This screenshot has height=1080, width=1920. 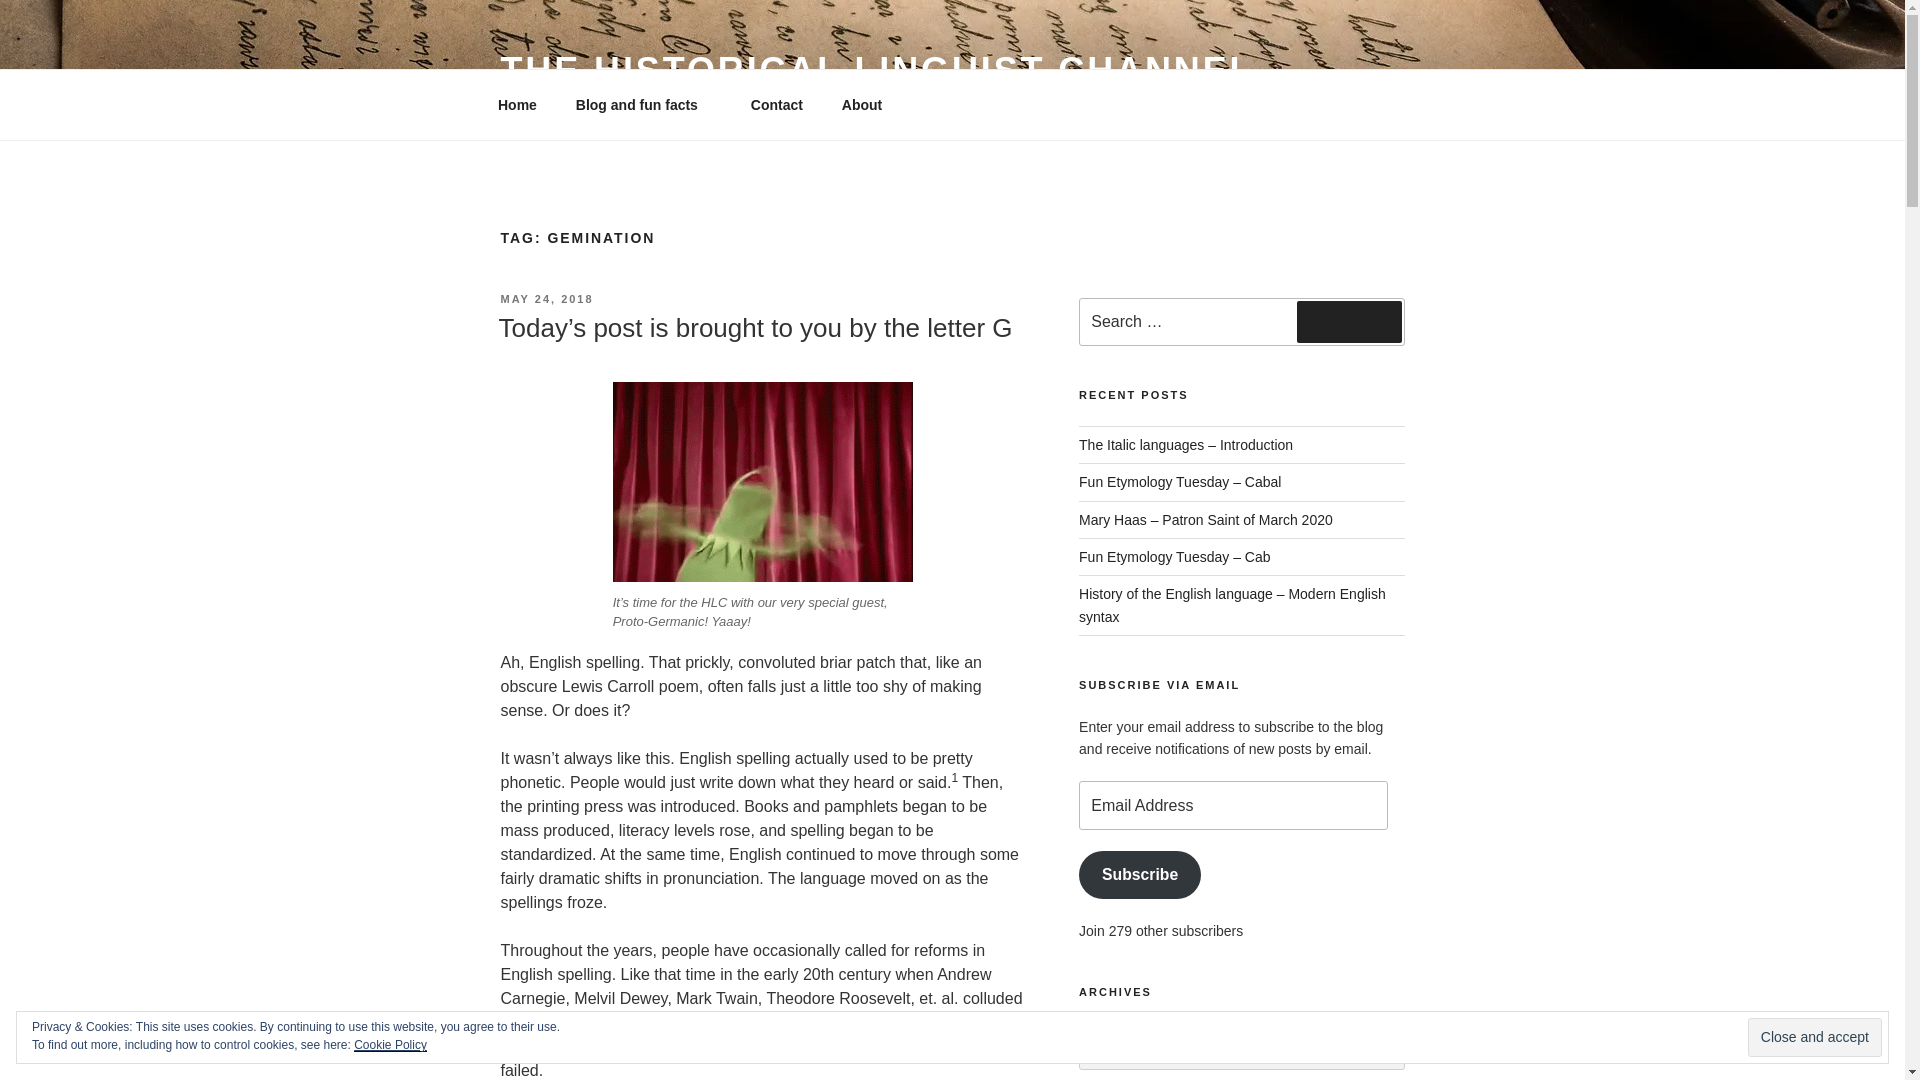 I want to click on Contact, so click(x=776, y=104).